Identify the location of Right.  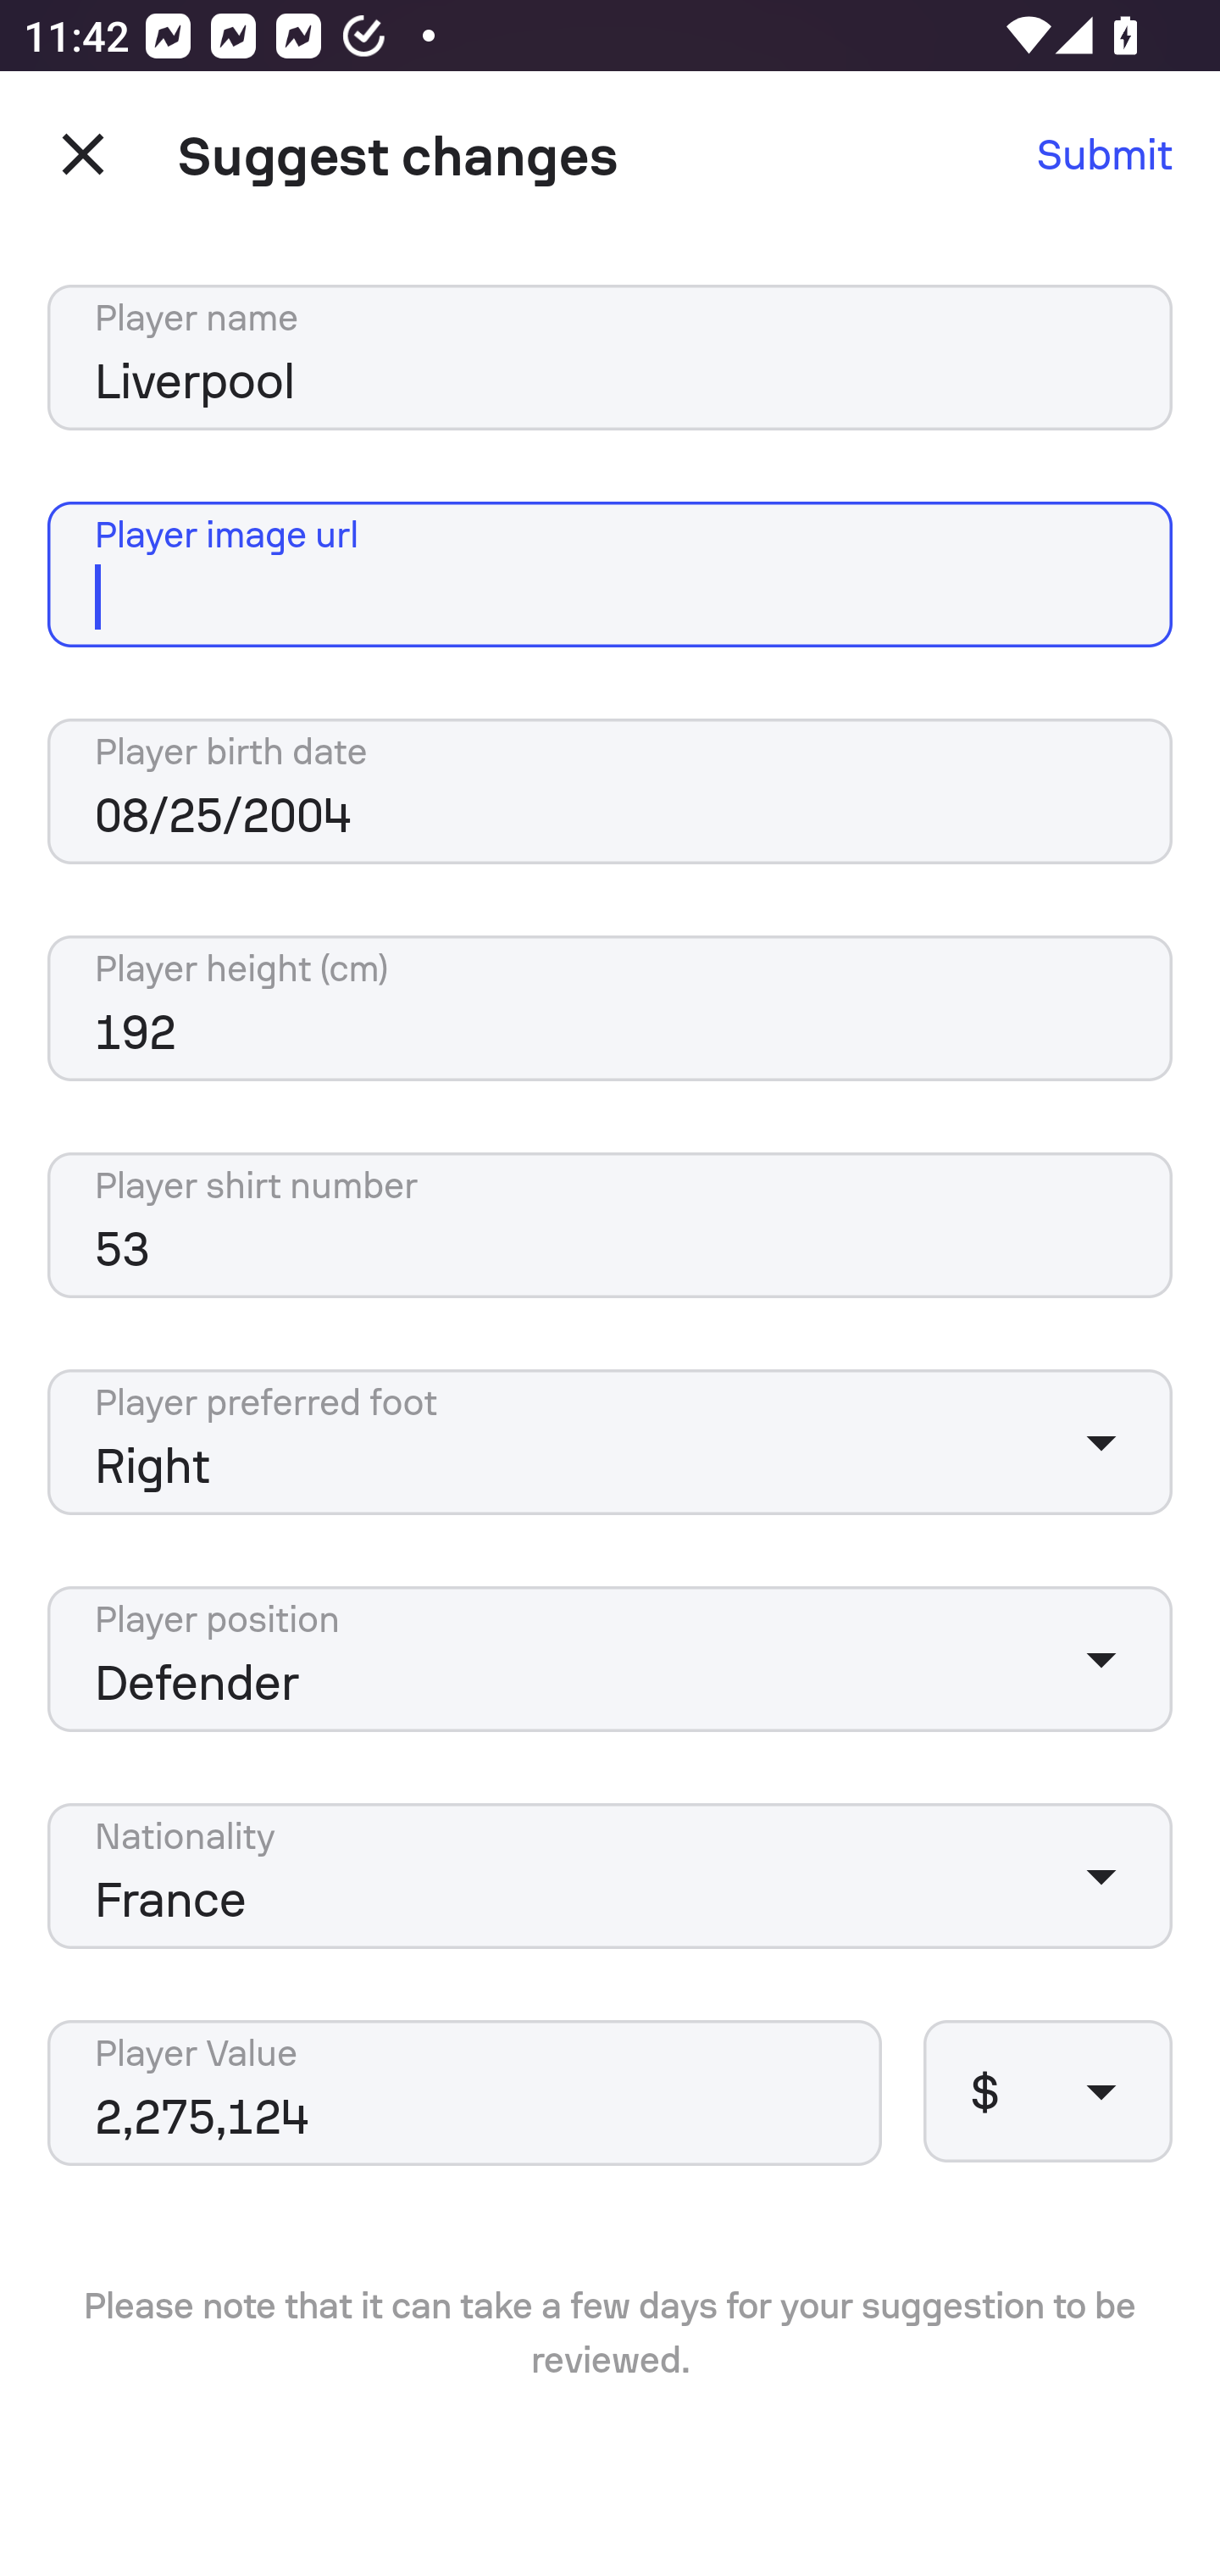
(610, 1442).